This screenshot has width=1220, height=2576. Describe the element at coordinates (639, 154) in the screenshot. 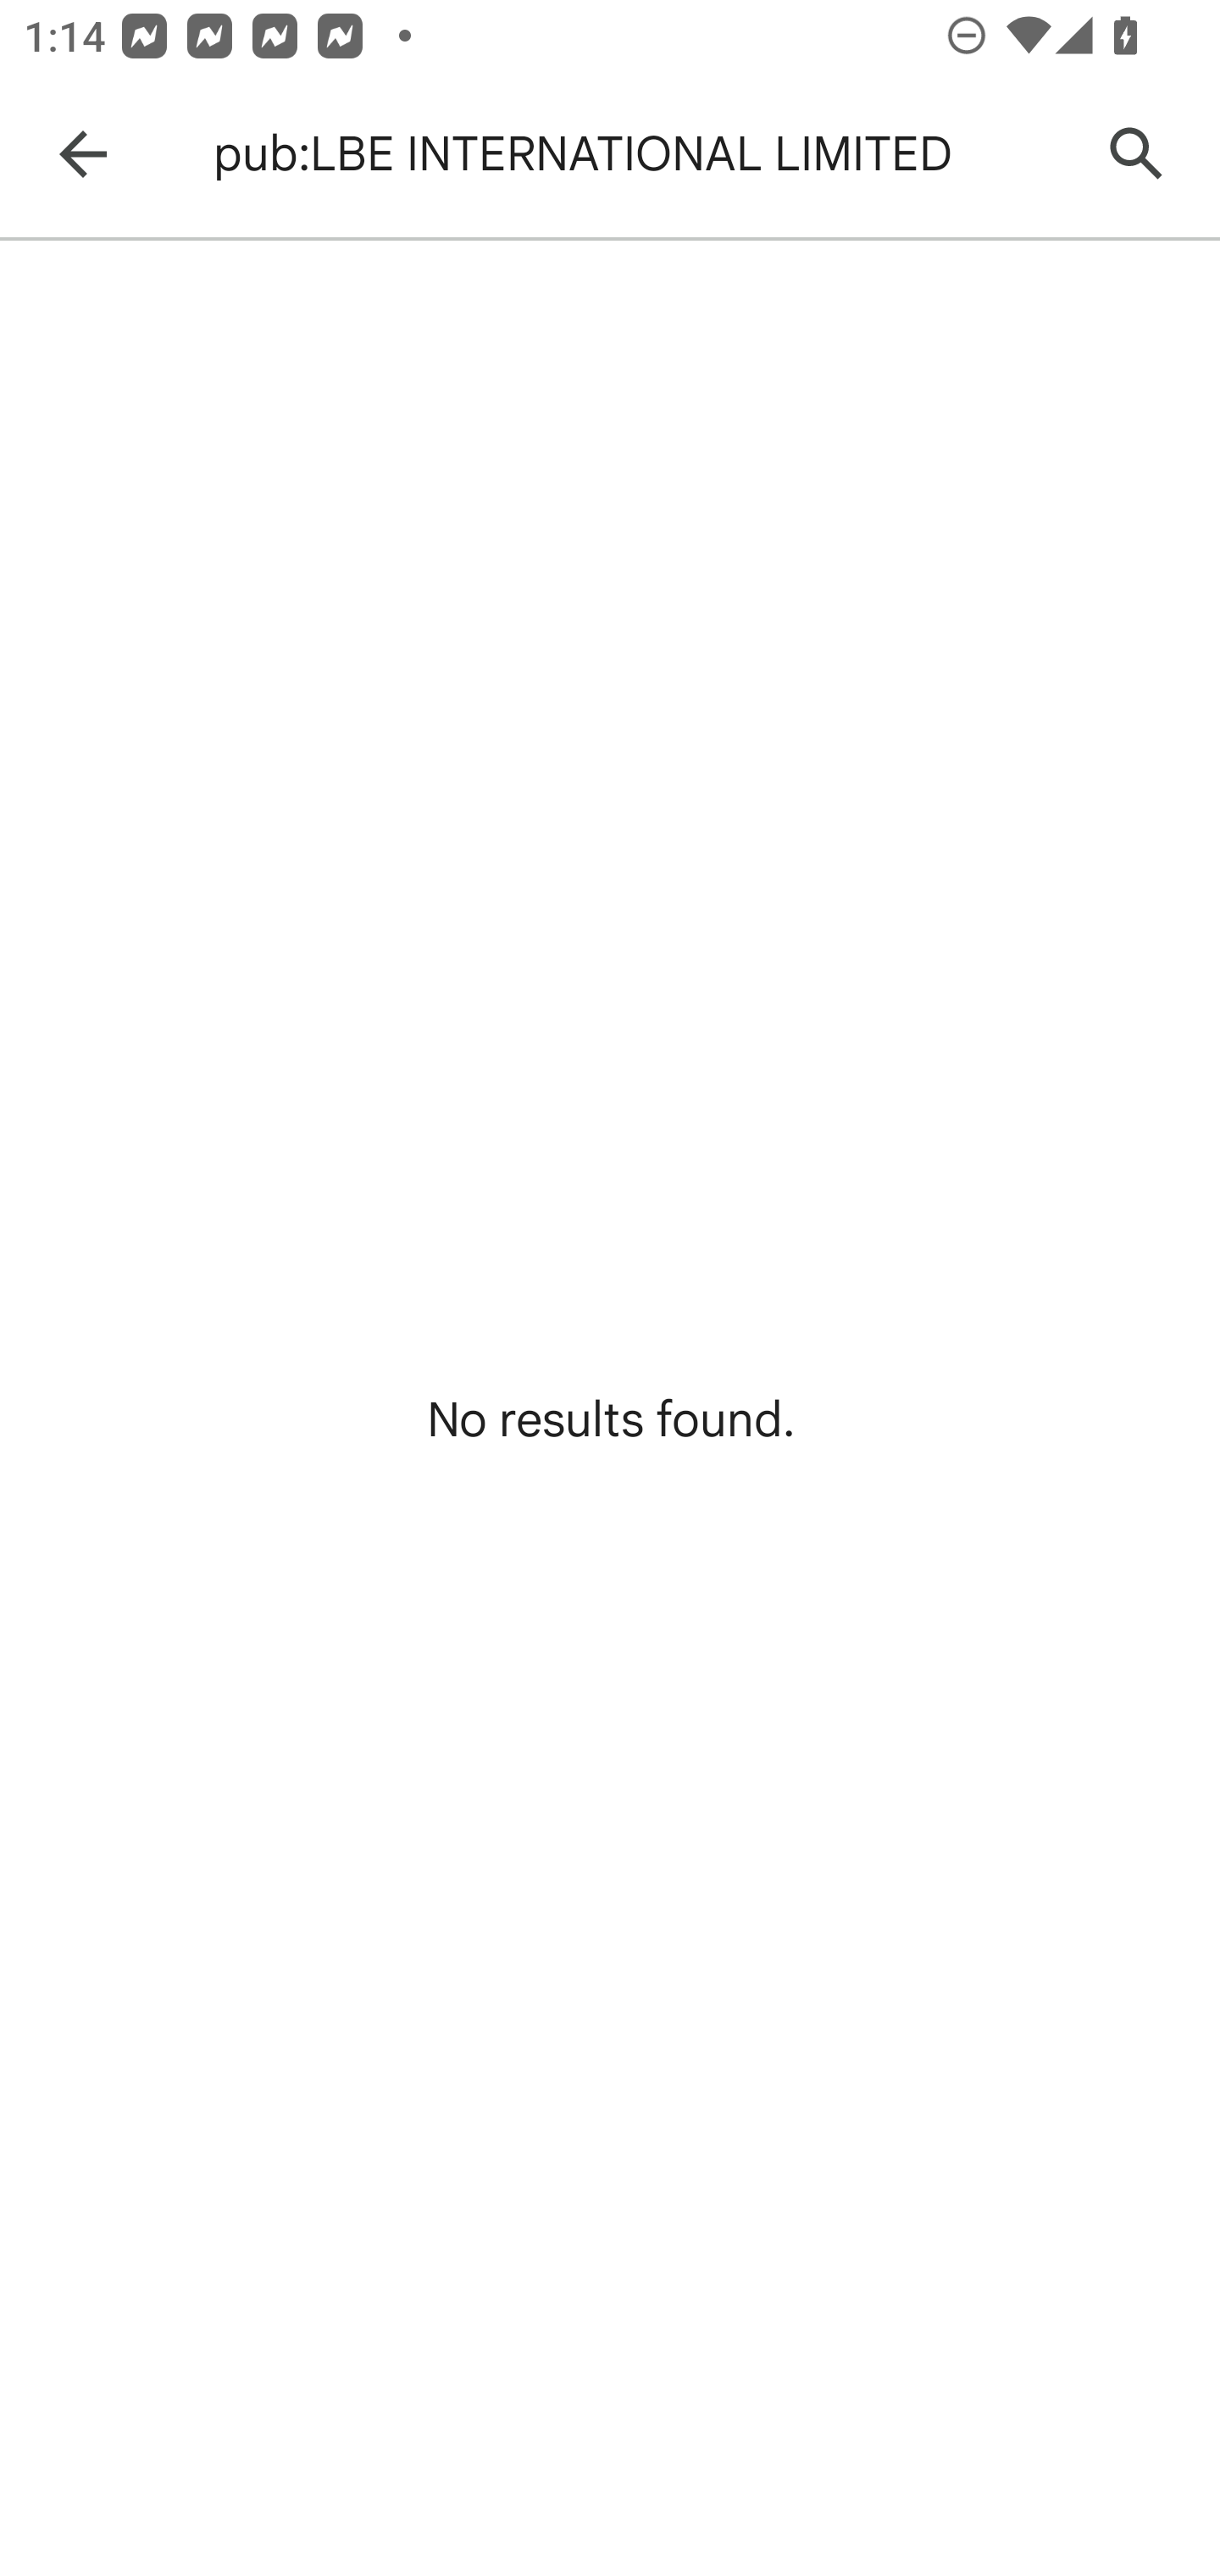

I see `pub:LBE INTERNATIONAL LIMITED` at that location.